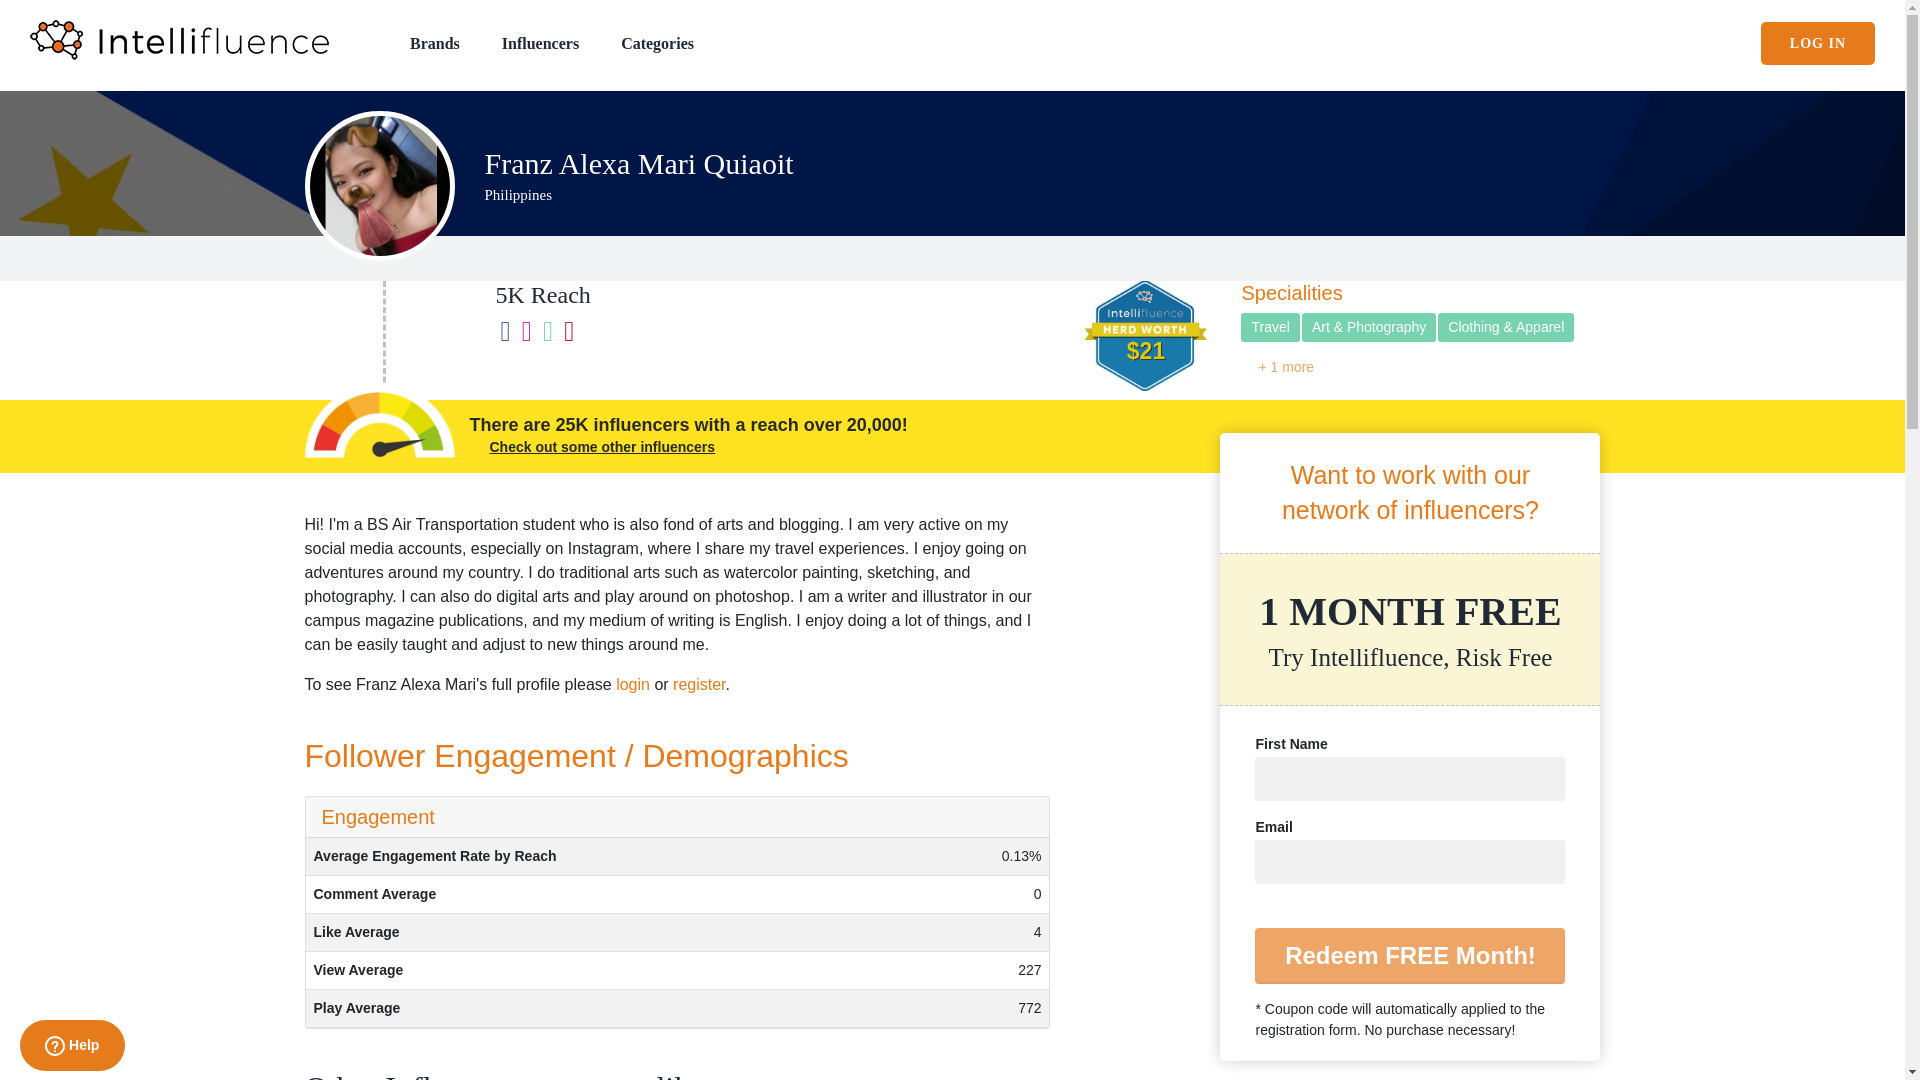 This screenshot has height=1080, width=1920. I want to click on Check out some other influencers, so click(602, 446).